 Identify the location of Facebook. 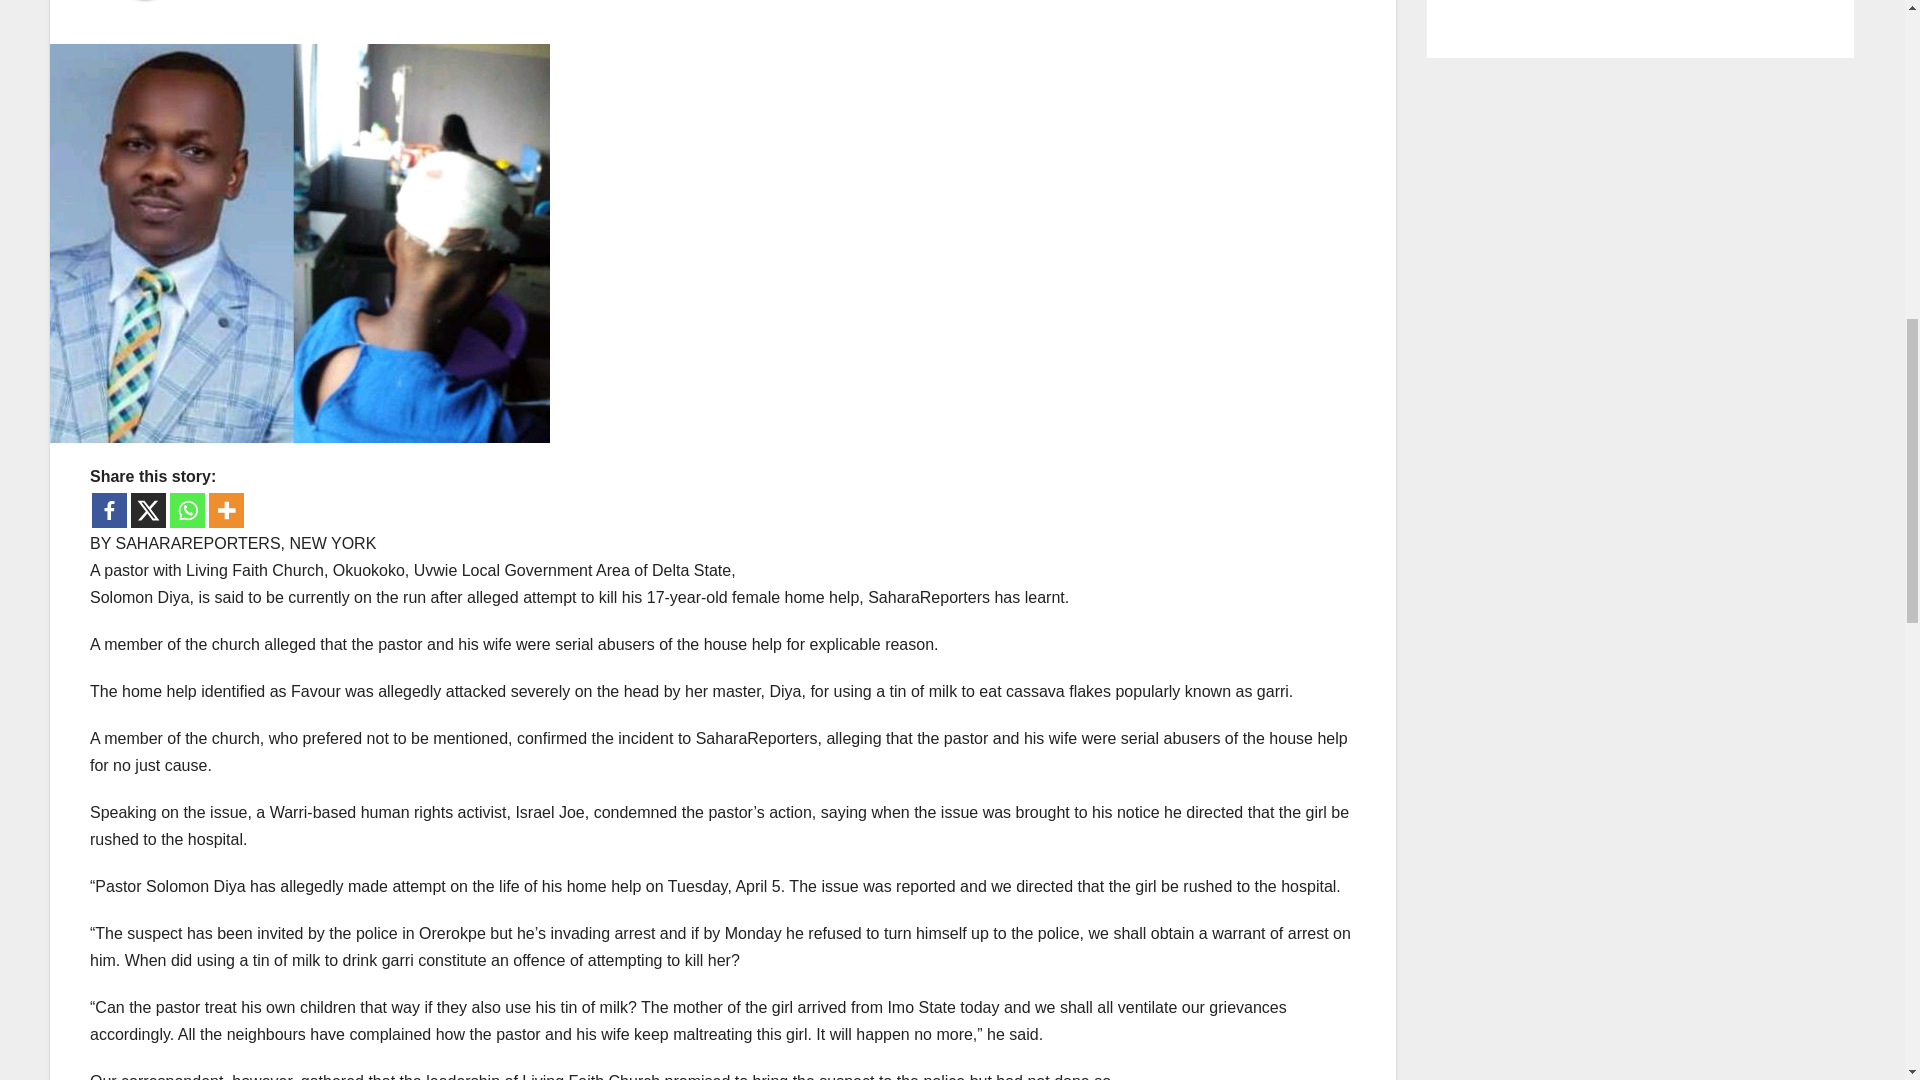
(109, 510).